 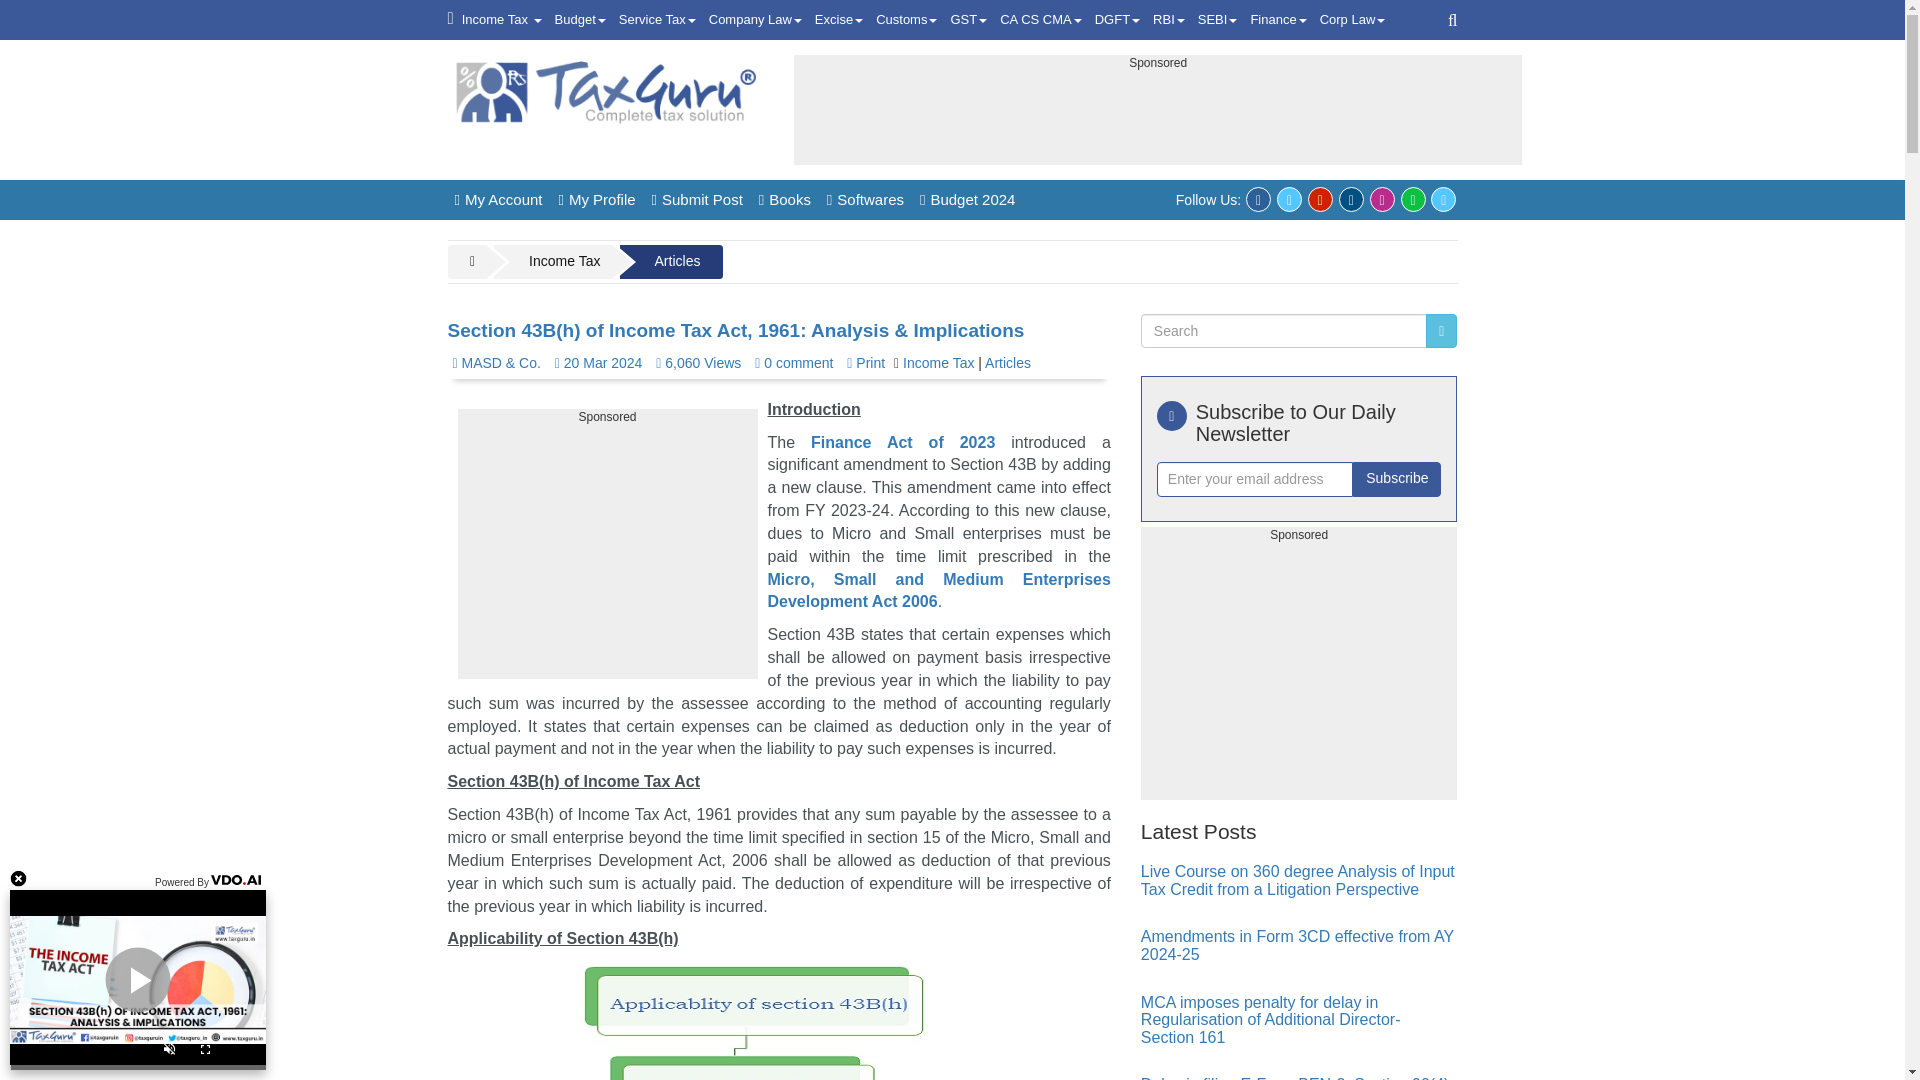 What do you see at coordinates (502, 20) in the screenshot?
I see `Income Tax` at bounding box center [502, 20].